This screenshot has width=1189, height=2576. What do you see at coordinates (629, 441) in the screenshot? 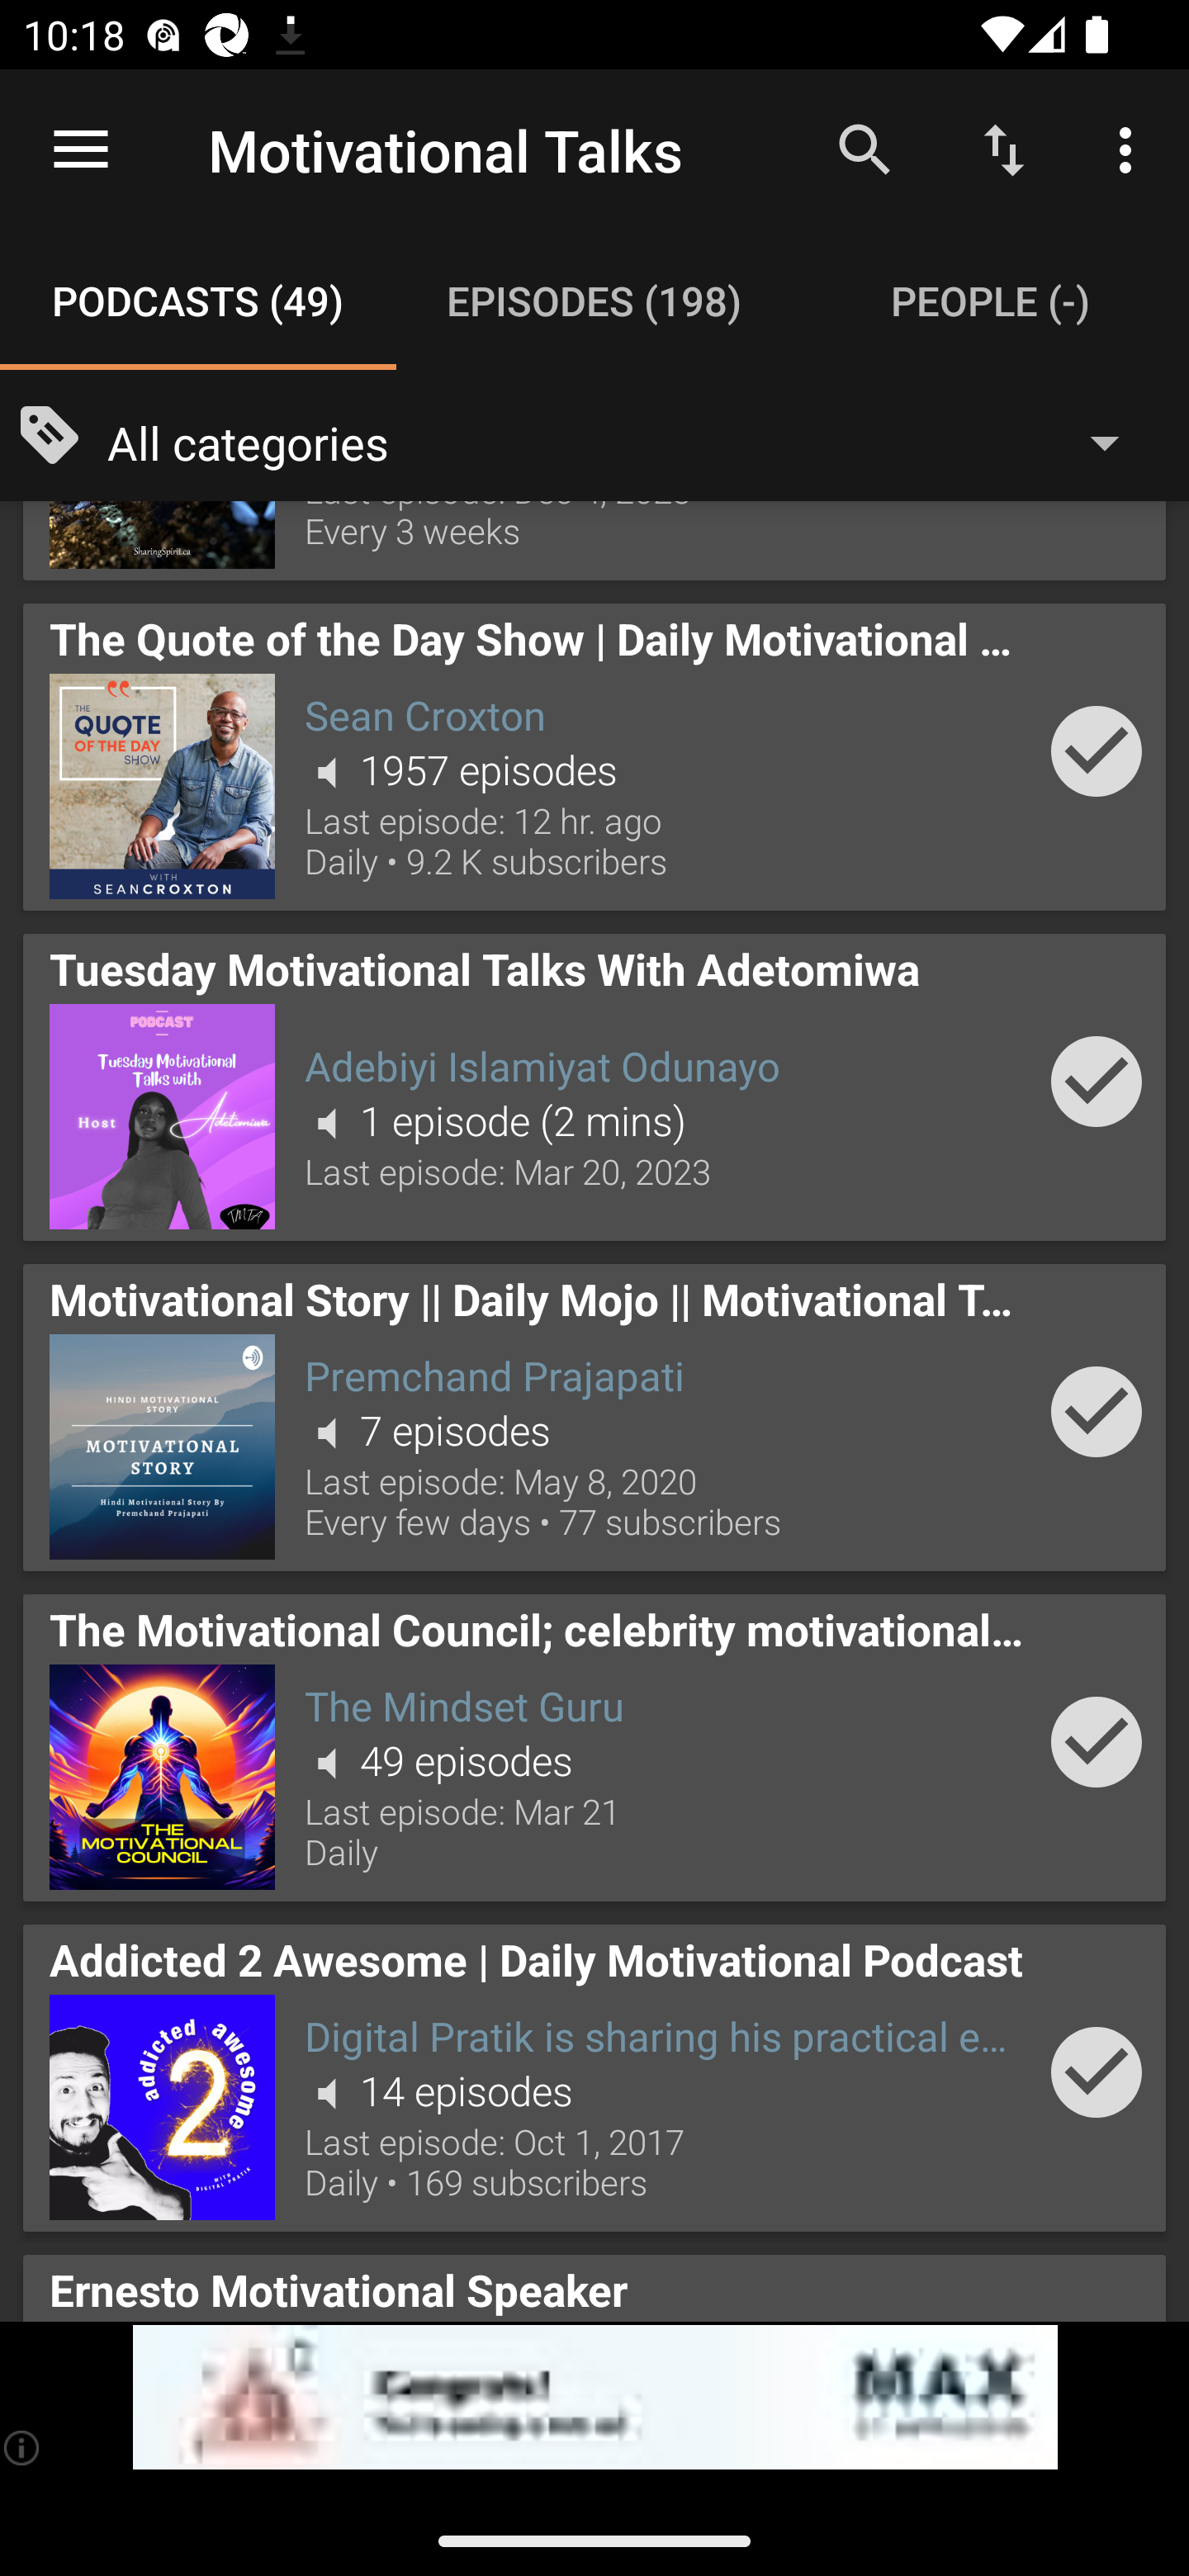
I see `All categories` at bounding box center [629, 441].